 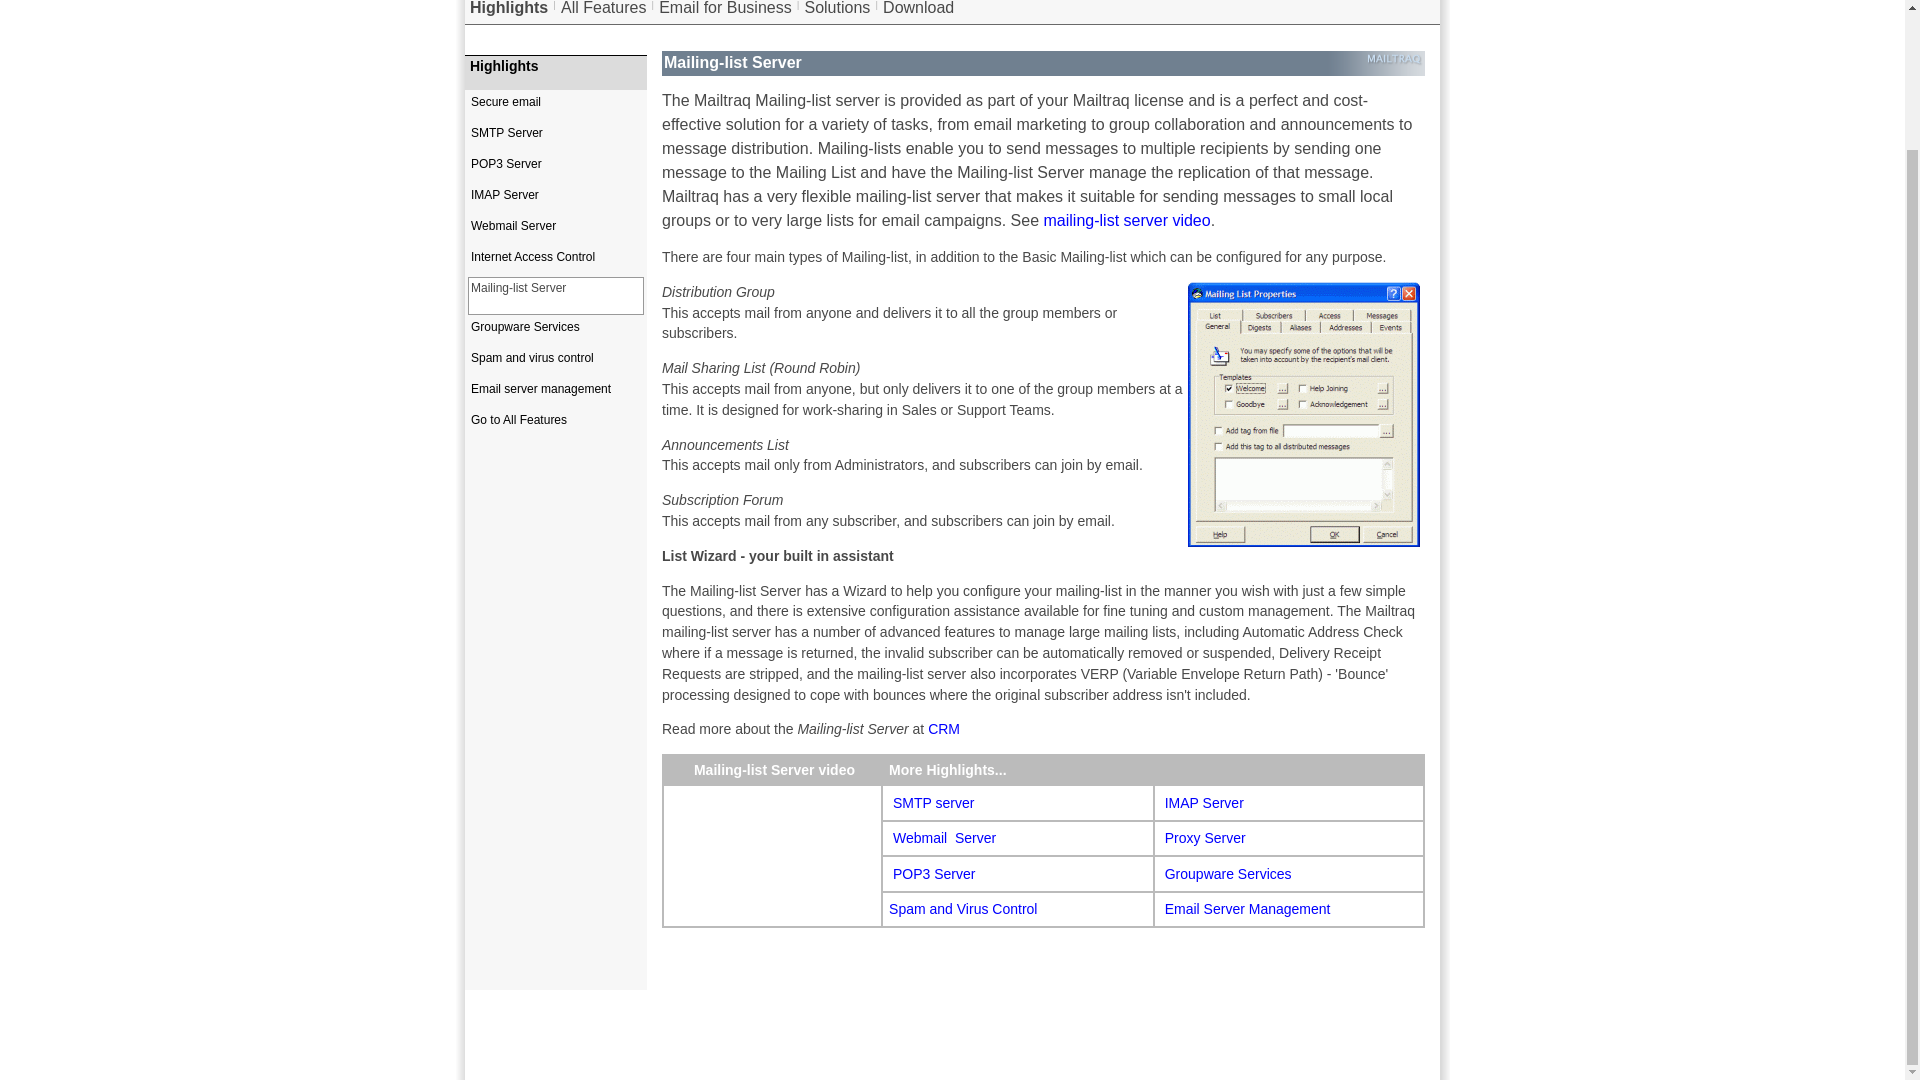 I want to click on Mailing-list Server, so click(x=556, y=296).